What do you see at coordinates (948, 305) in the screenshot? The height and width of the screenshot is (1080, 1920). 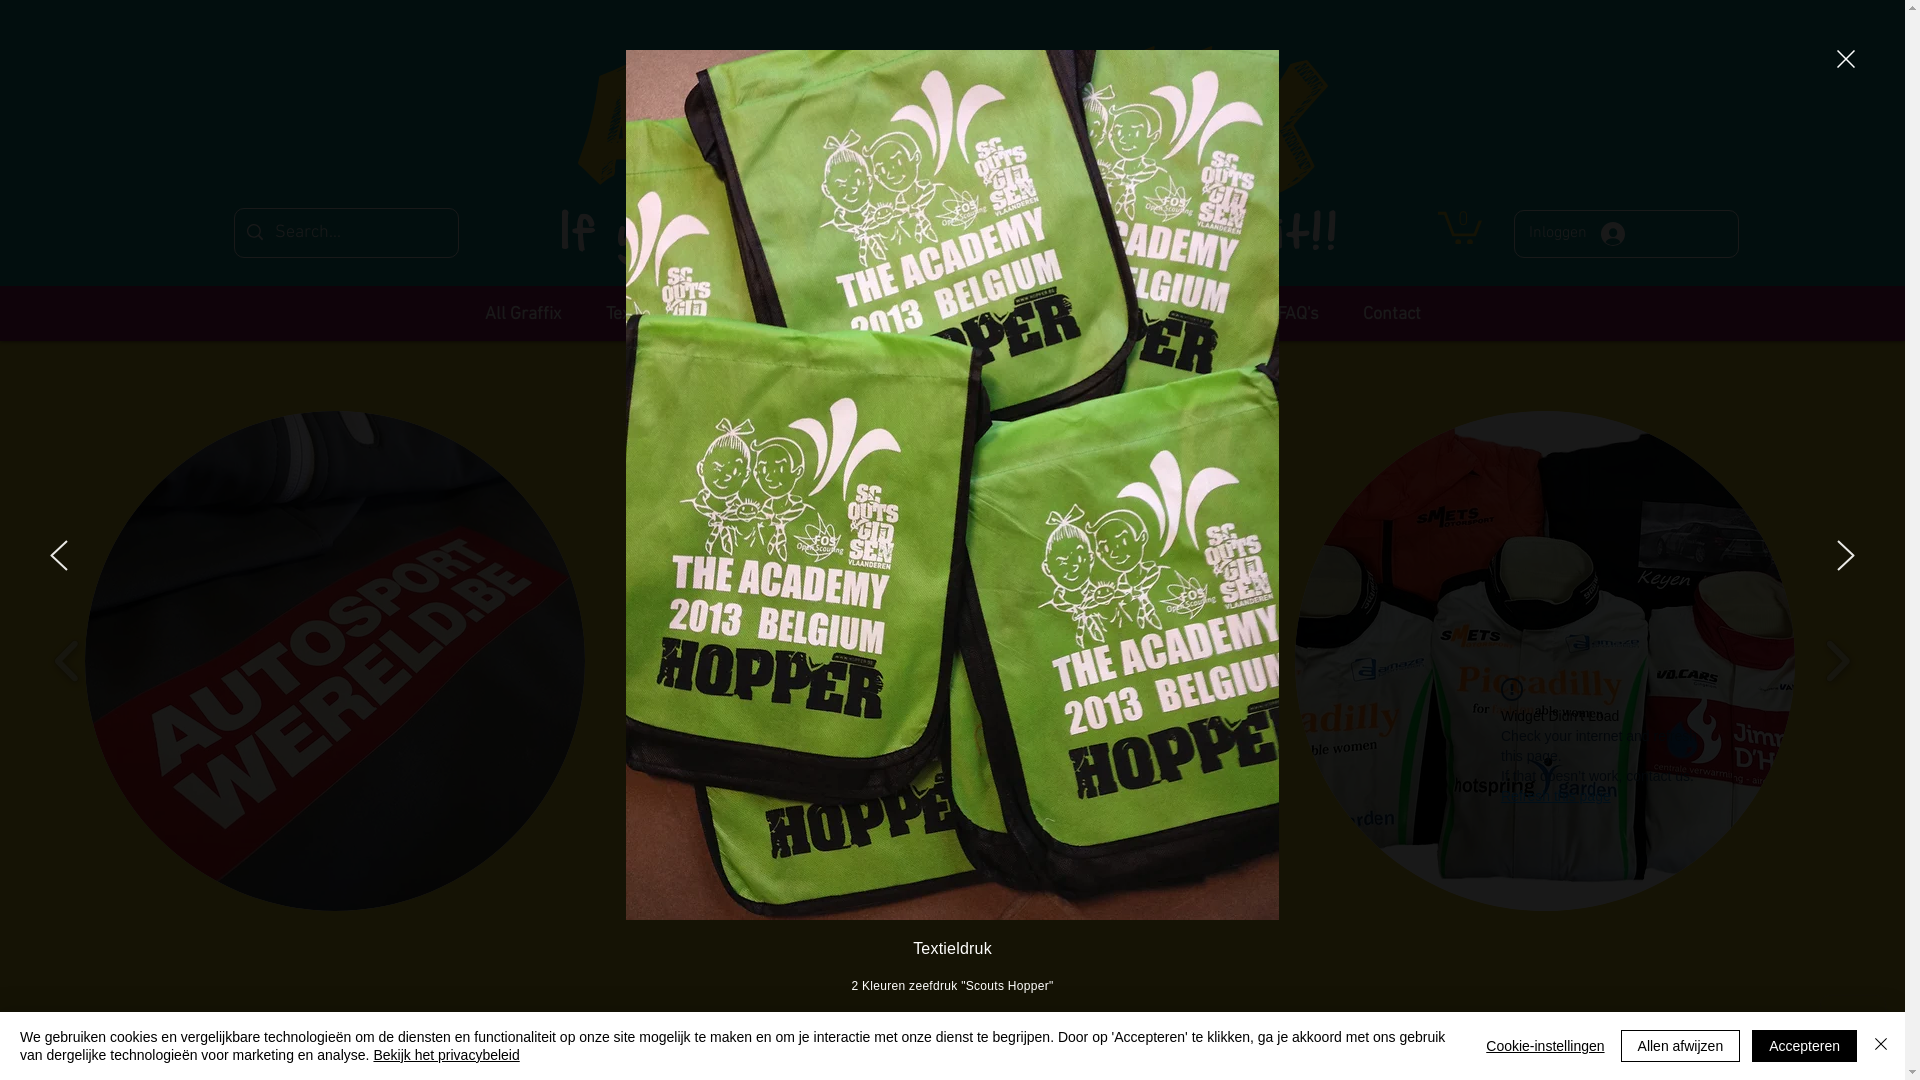 I see `Binnenreclame` at bounding box center [948, 305].